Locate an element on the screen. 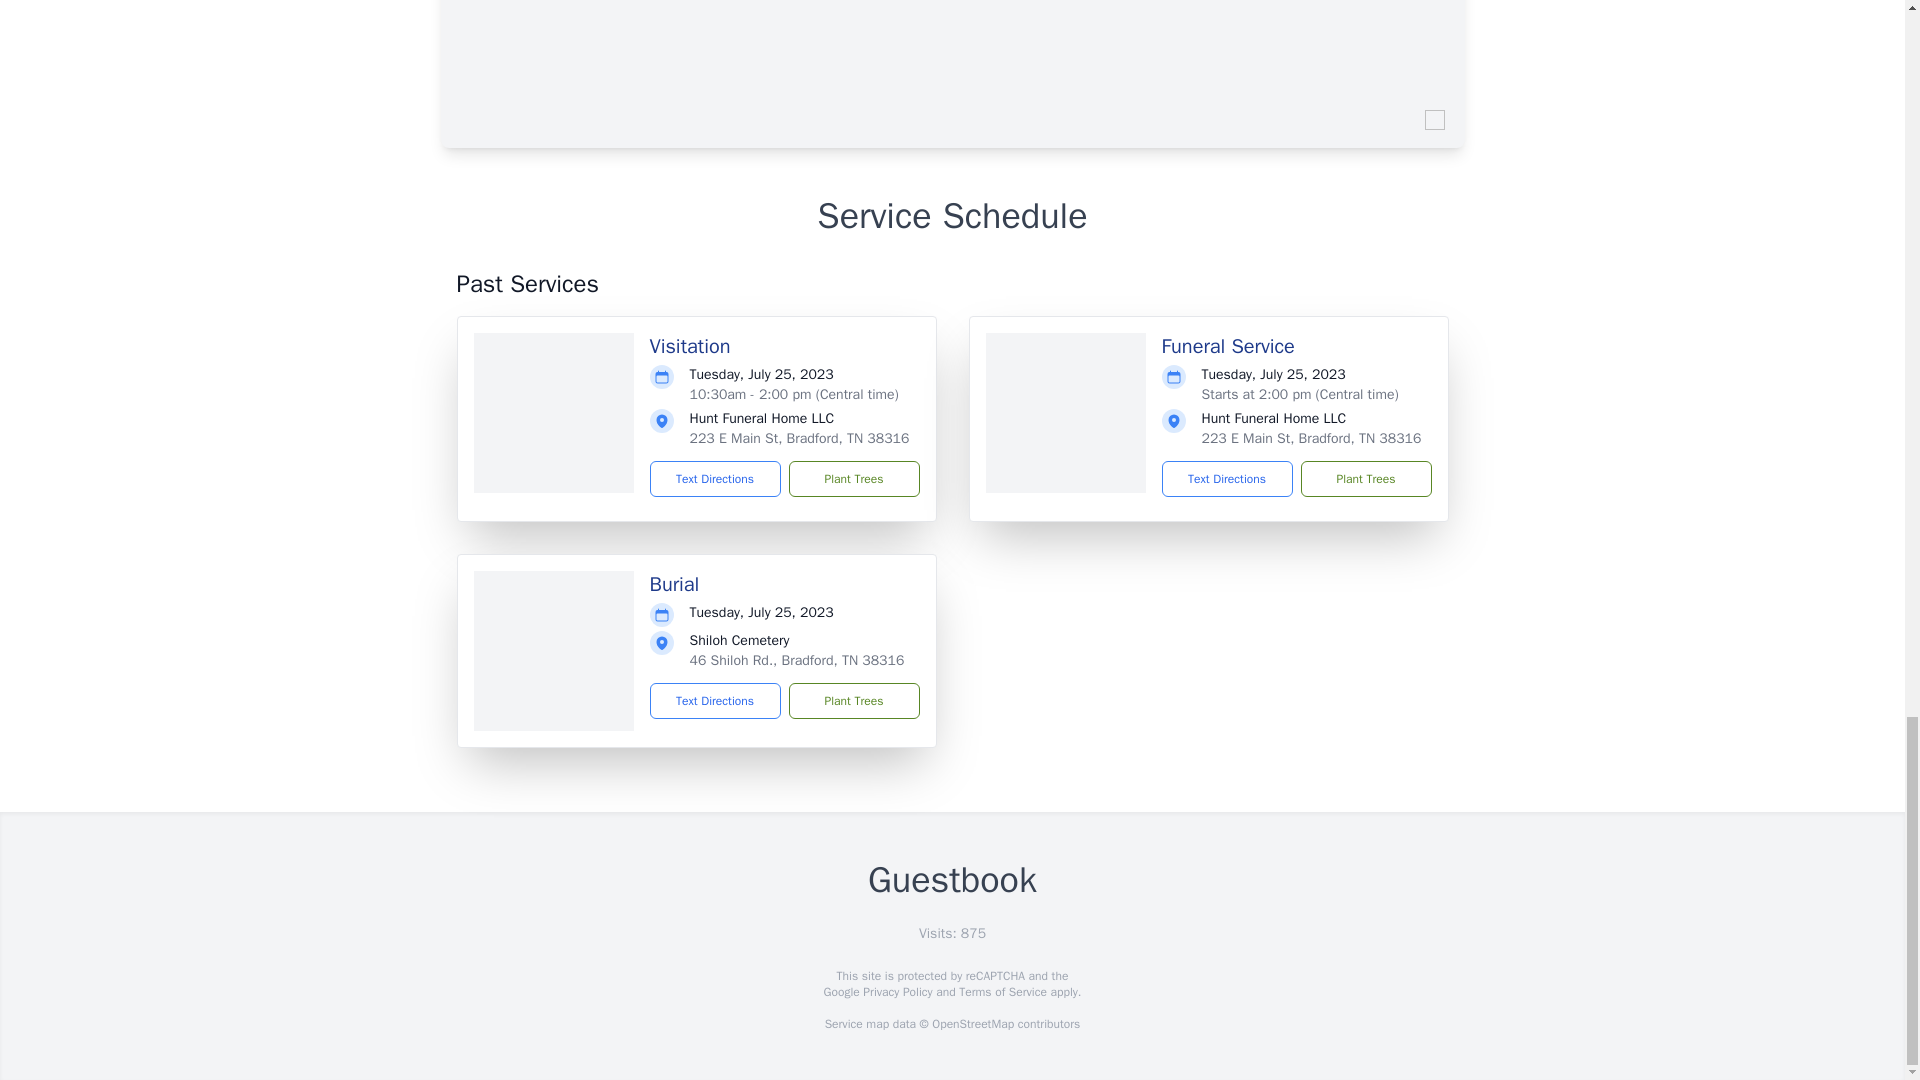 Image resolution: width=1920 pixels, height=1080 pixels. OpenStreetMap is located at coordinates (972, 1024).